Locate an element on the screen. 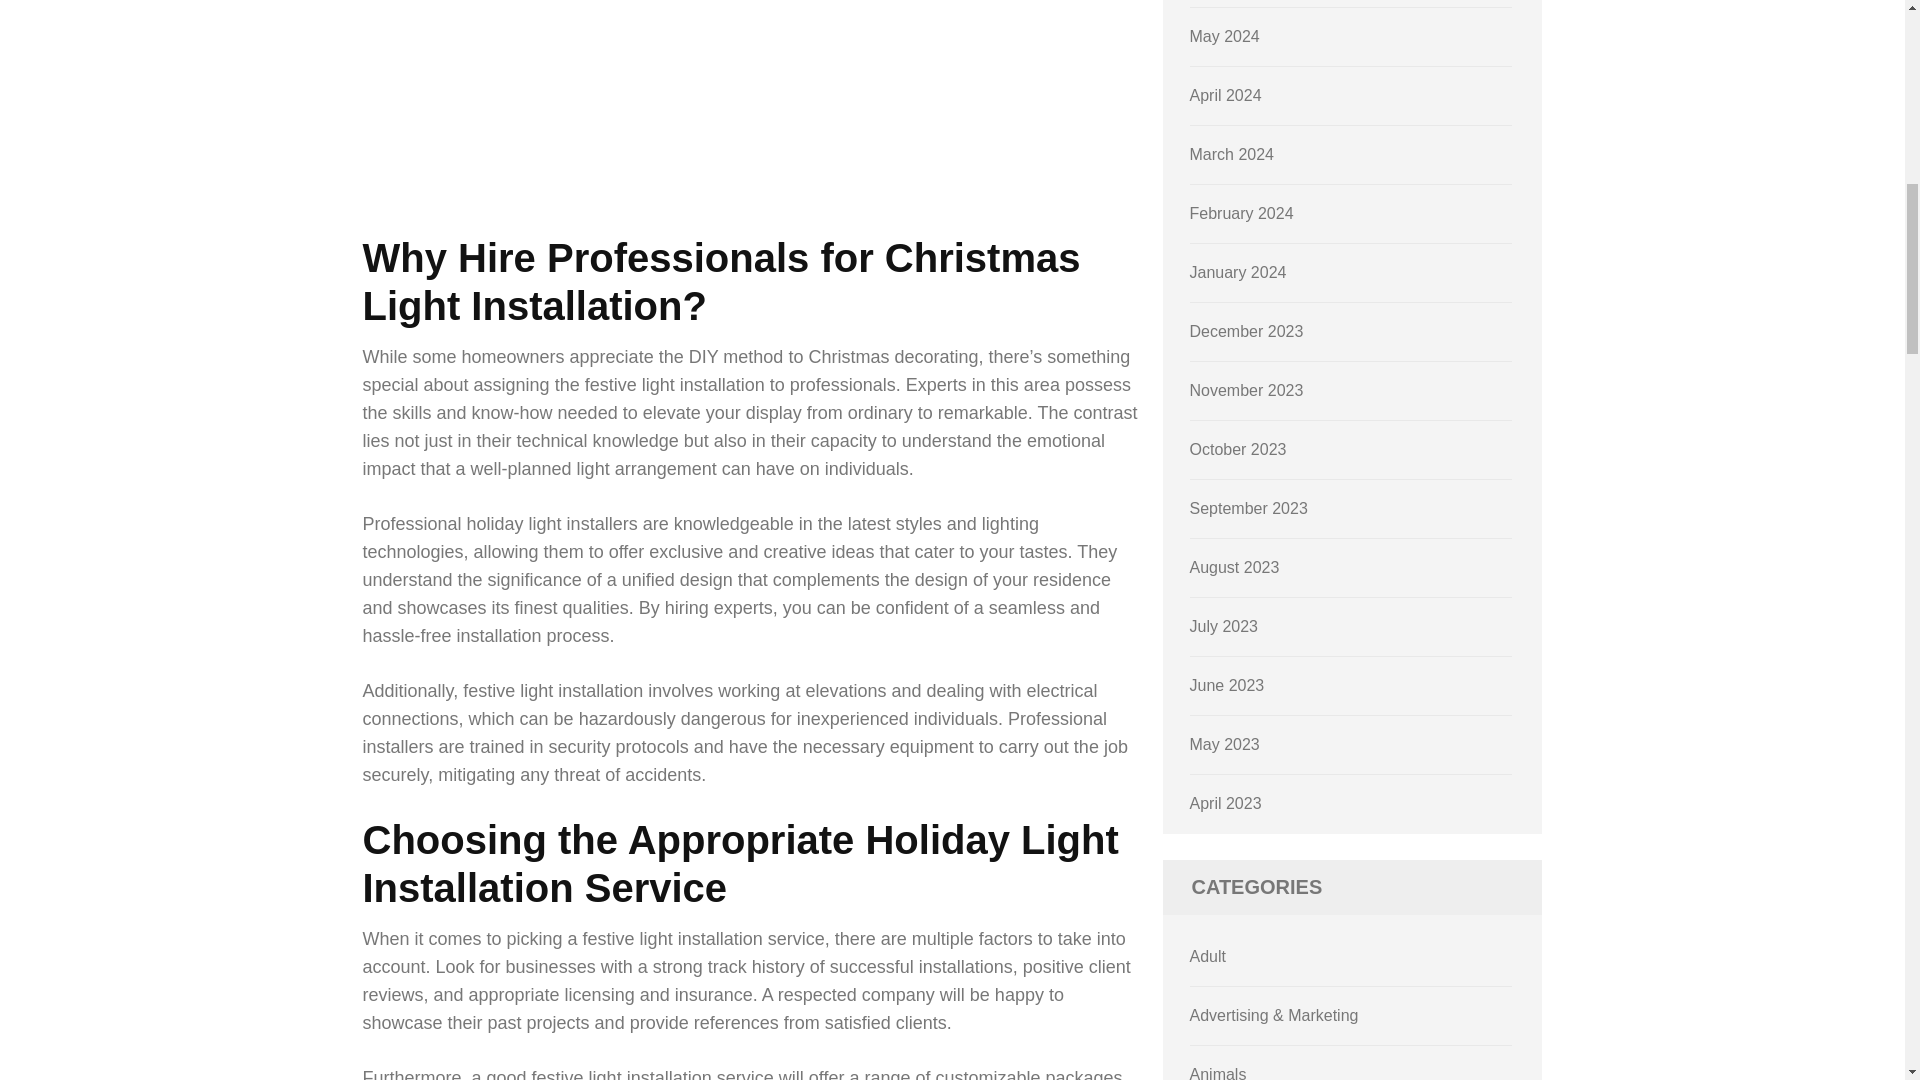  September 2023 is located at coordinates (1248, 508).